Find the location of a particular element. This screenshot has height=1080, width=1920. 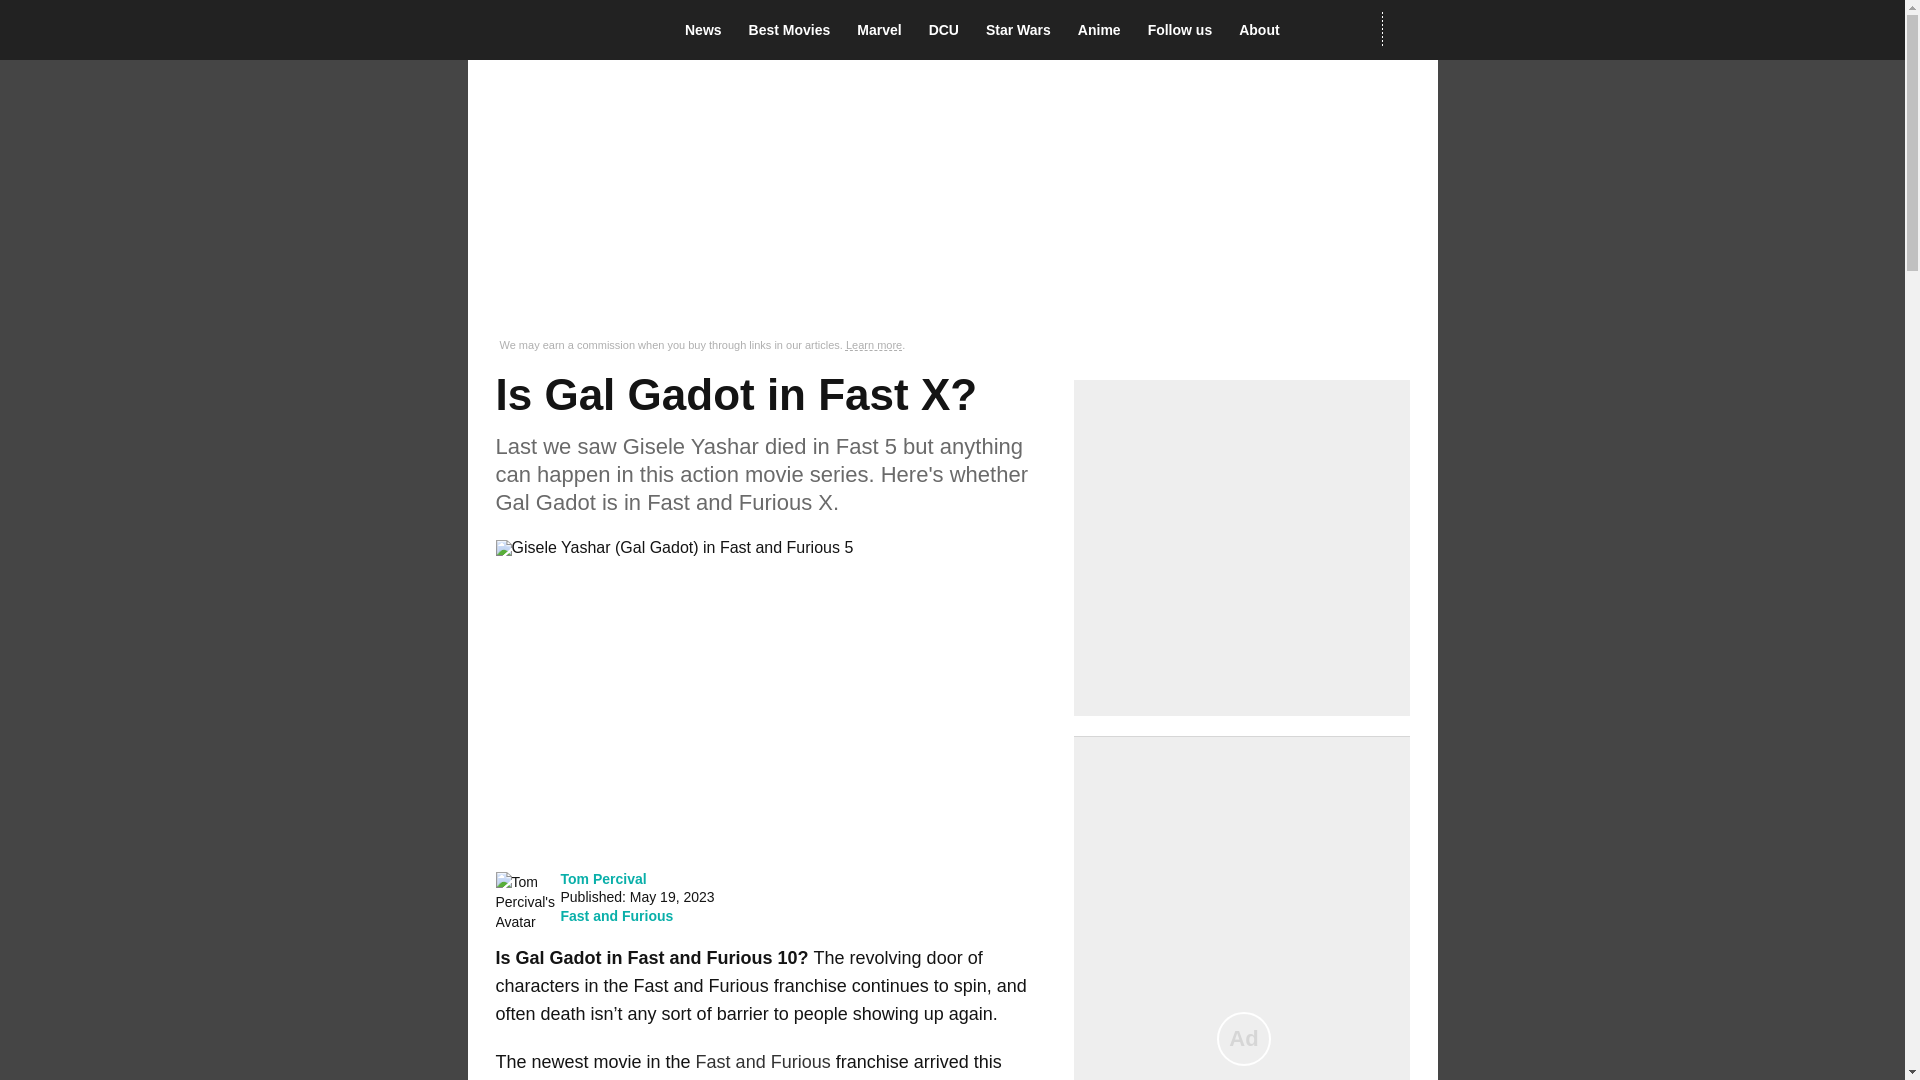

Star Wars News is located at coordinates (1024, 30).